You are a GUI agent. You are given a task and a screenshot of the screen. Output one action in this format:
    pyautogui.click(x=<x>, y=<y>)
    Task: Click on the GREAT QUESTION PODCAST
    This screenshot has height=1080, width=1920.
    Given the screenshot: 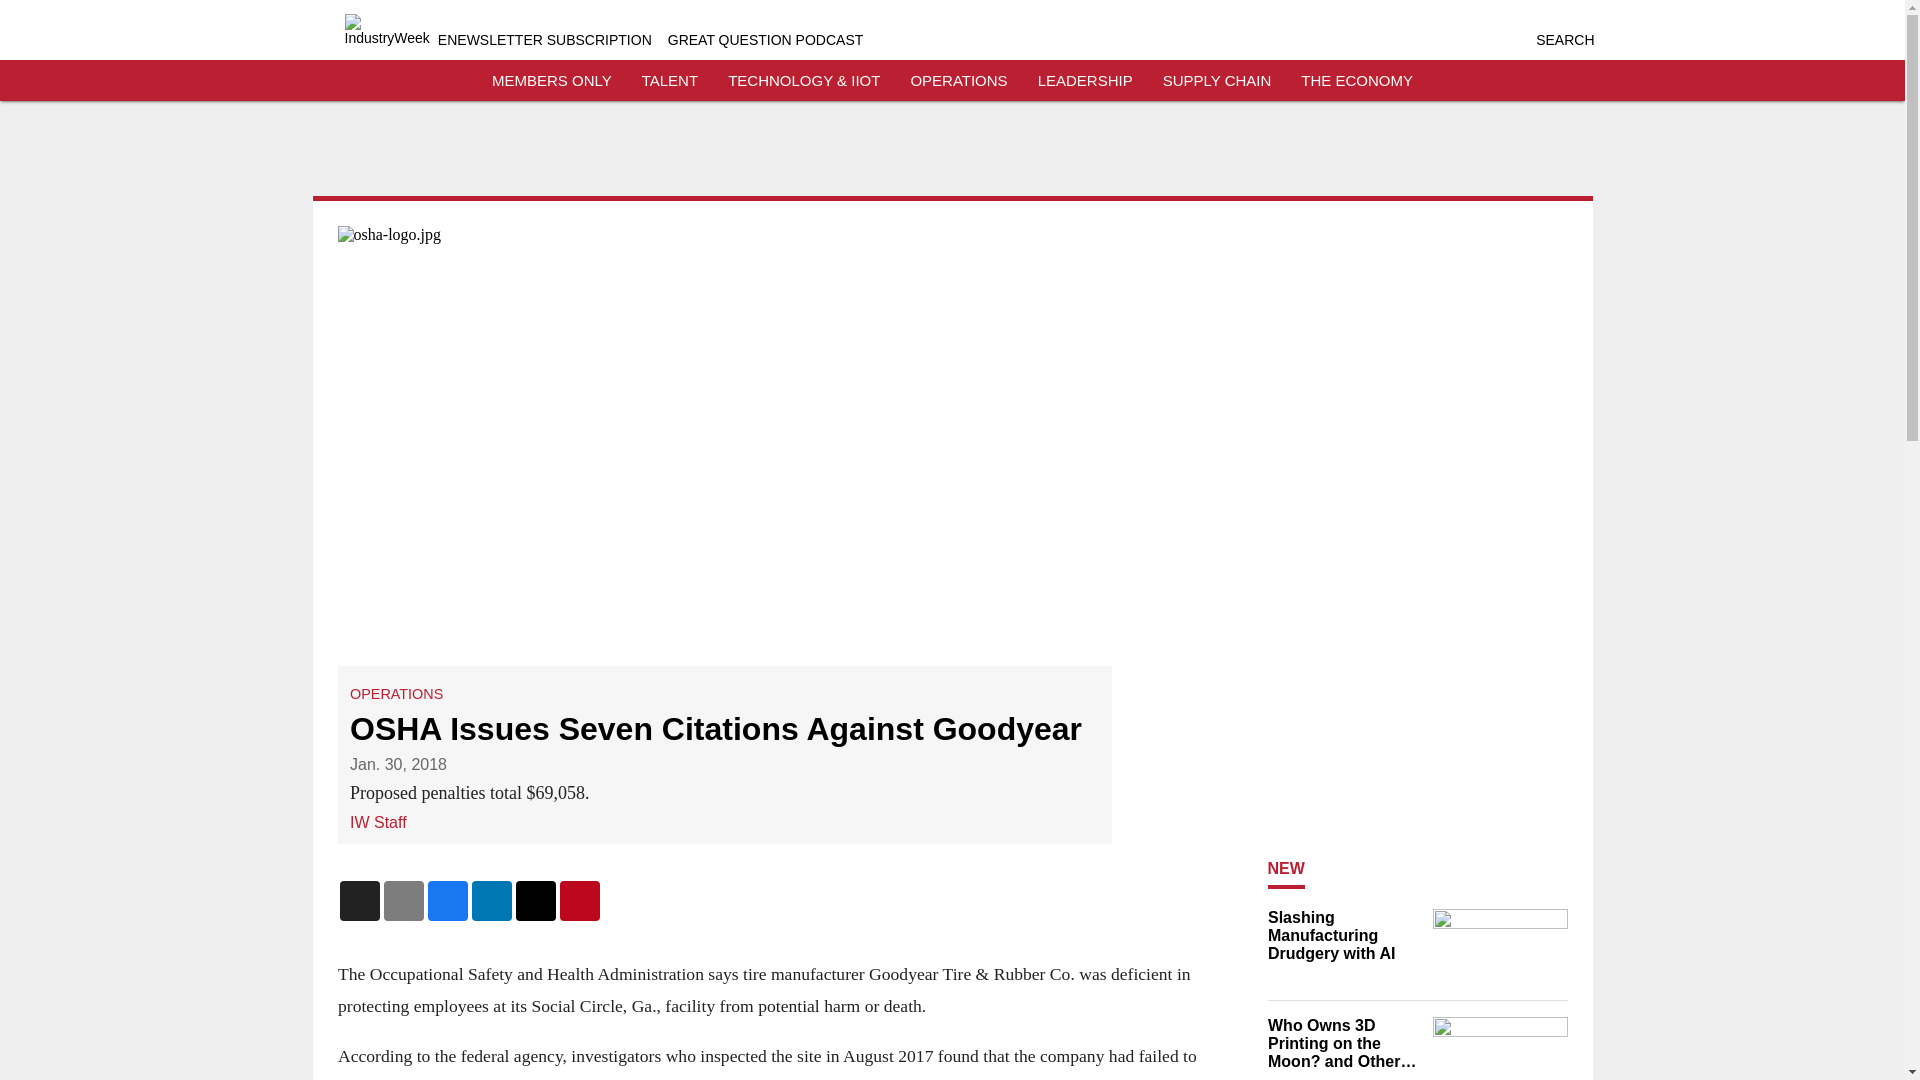 What is the action you would take?
    pyautogui.click(x=766, y=40)
    